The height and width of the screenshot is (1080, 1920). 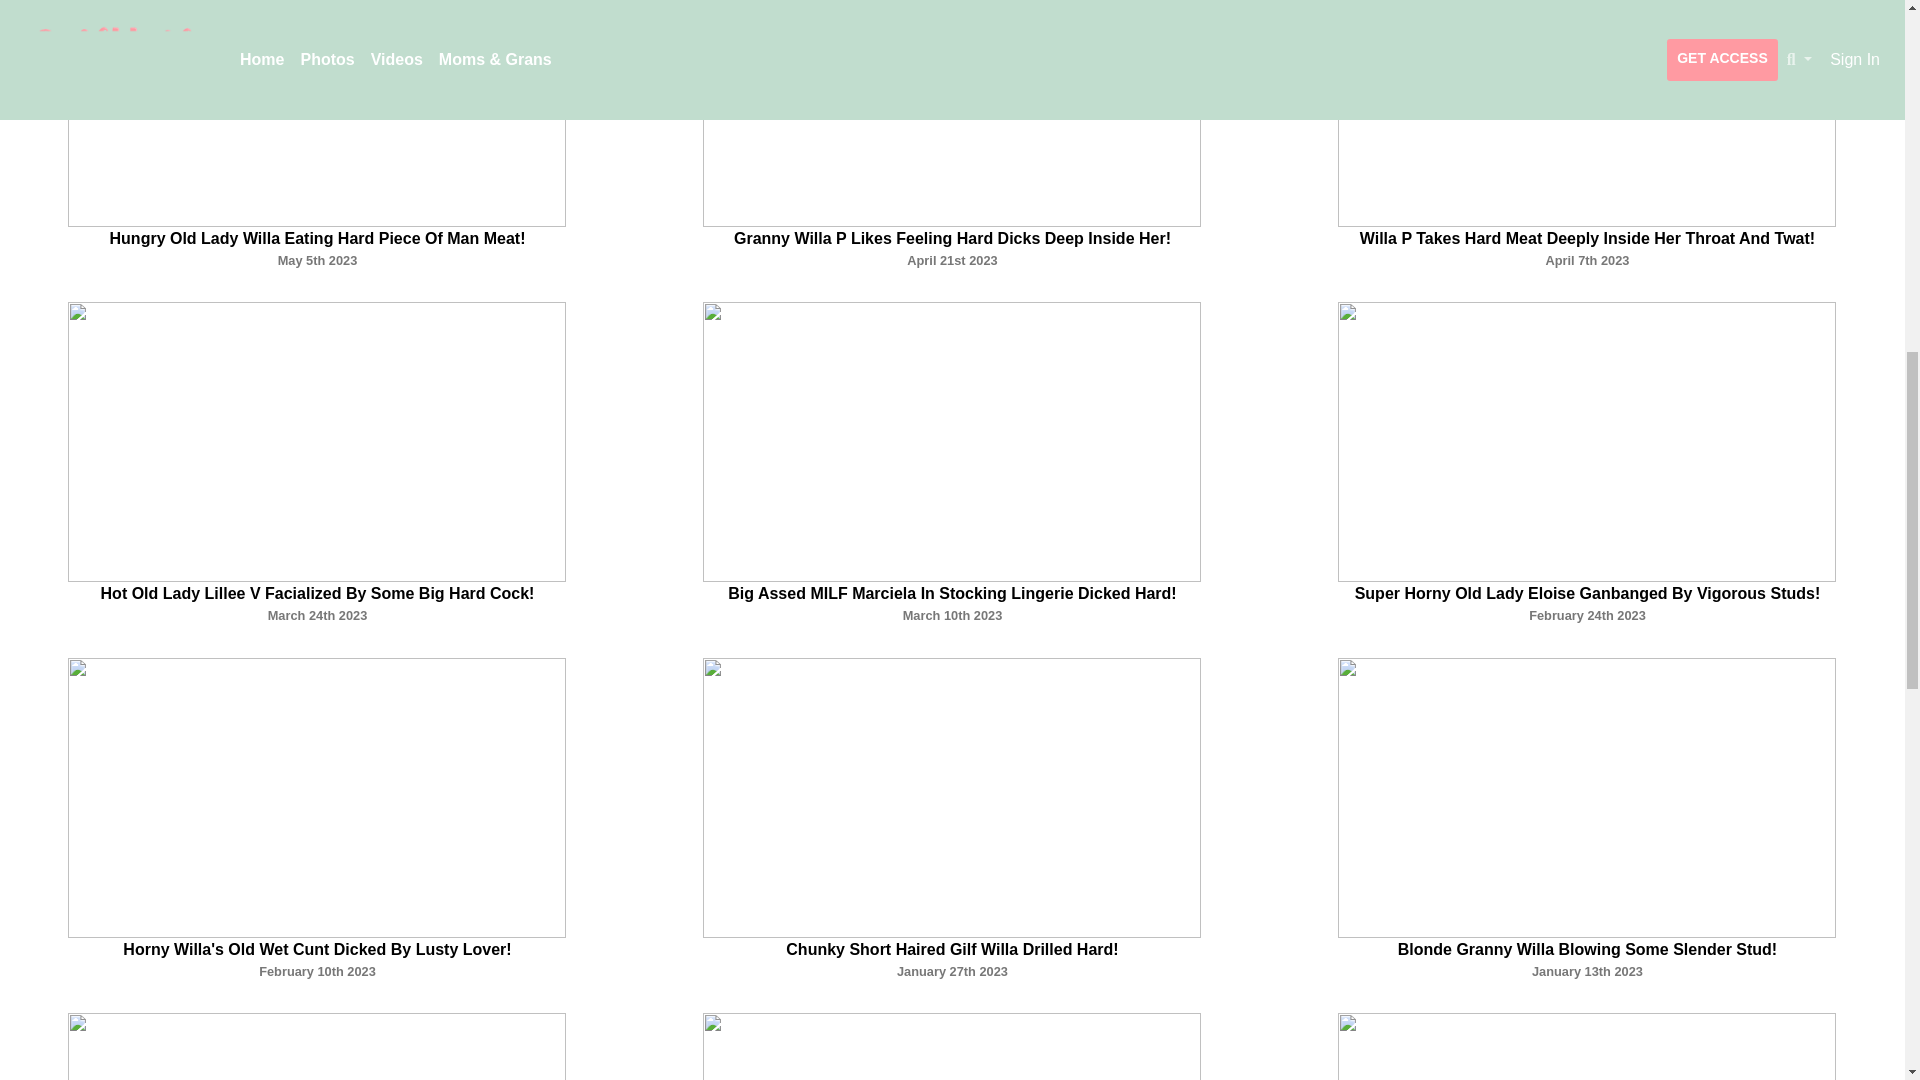 What do you see at coordinates (1588, 593) in the screenshot?
I see `Super Horny Old Lady Eloise Ganbanged By Vigorous Studs!` at bounding box center [1588, 593].